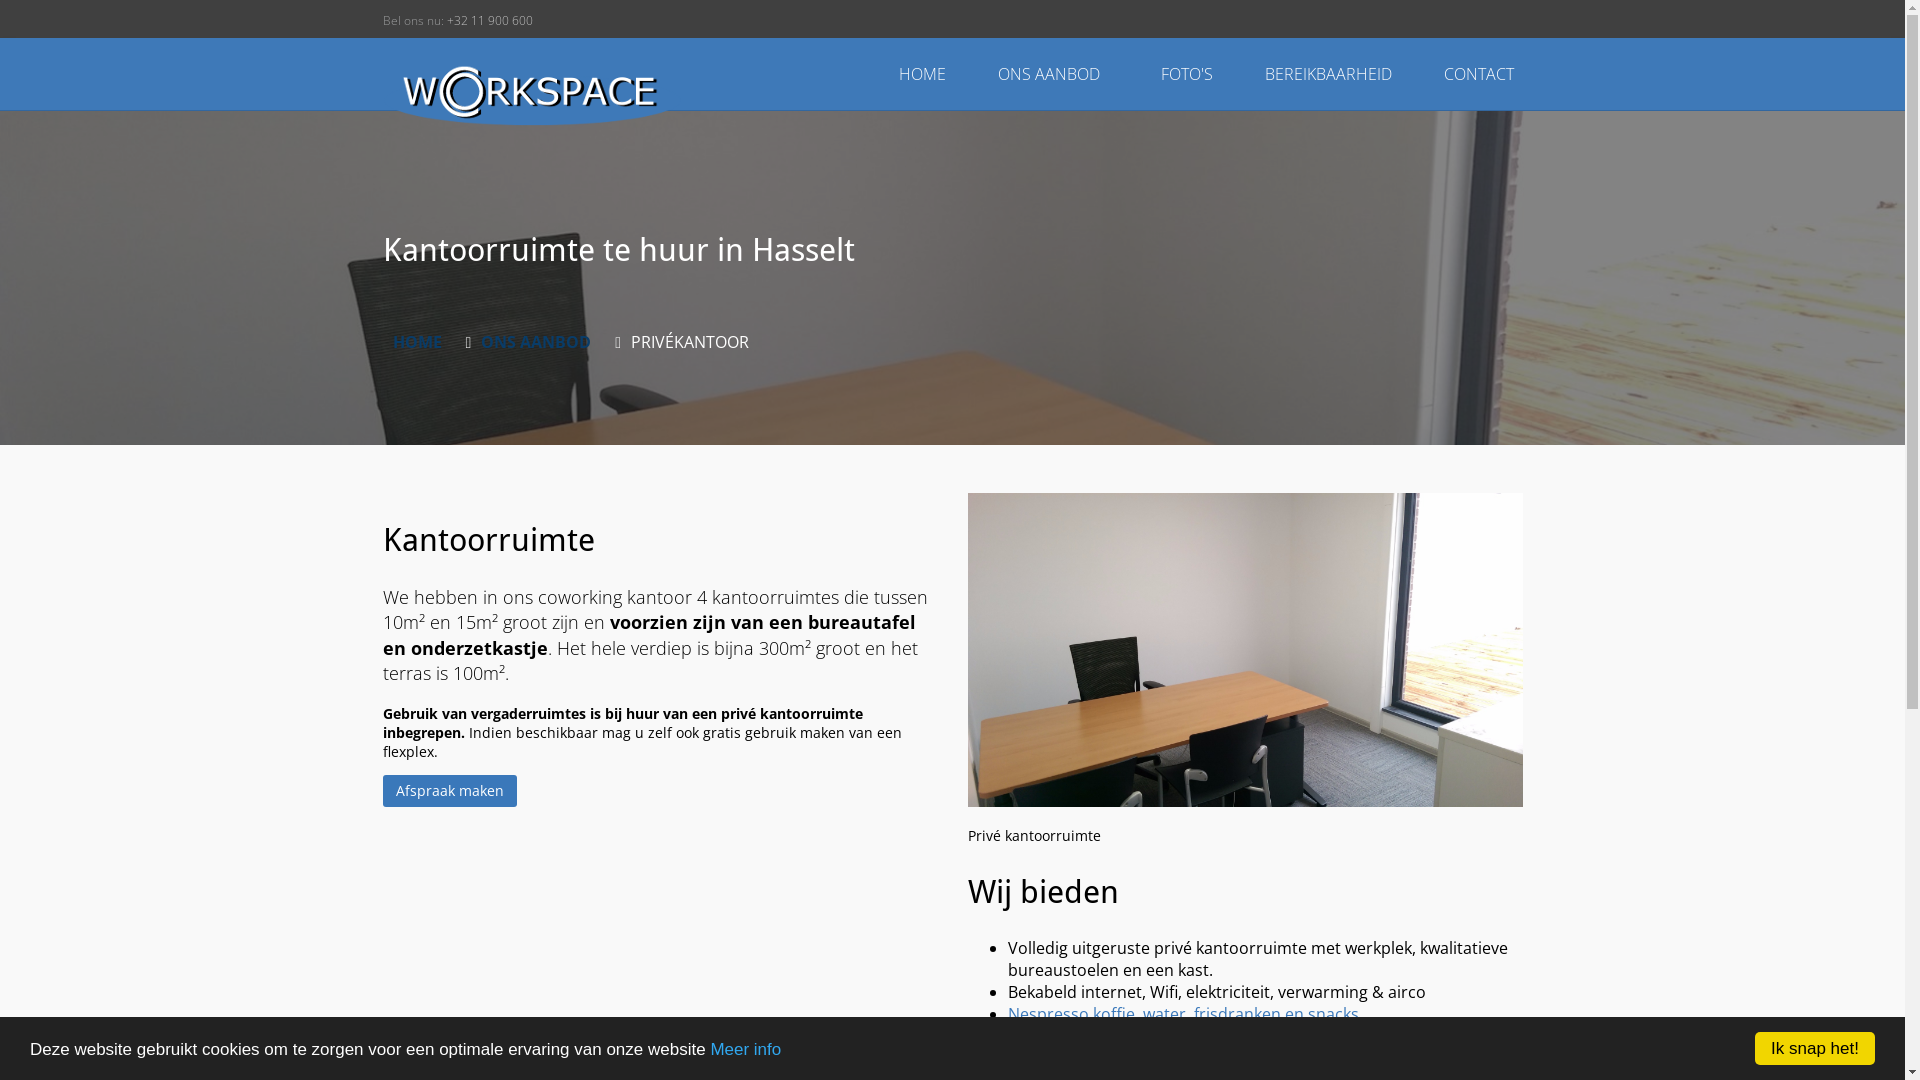 The height and width of the screenshot is (1080, 1920). What do you see at coordinates (1330, 74) in the screenshot?
I see `BEREIKBAARHEID` at bounding box center [1330, 74].